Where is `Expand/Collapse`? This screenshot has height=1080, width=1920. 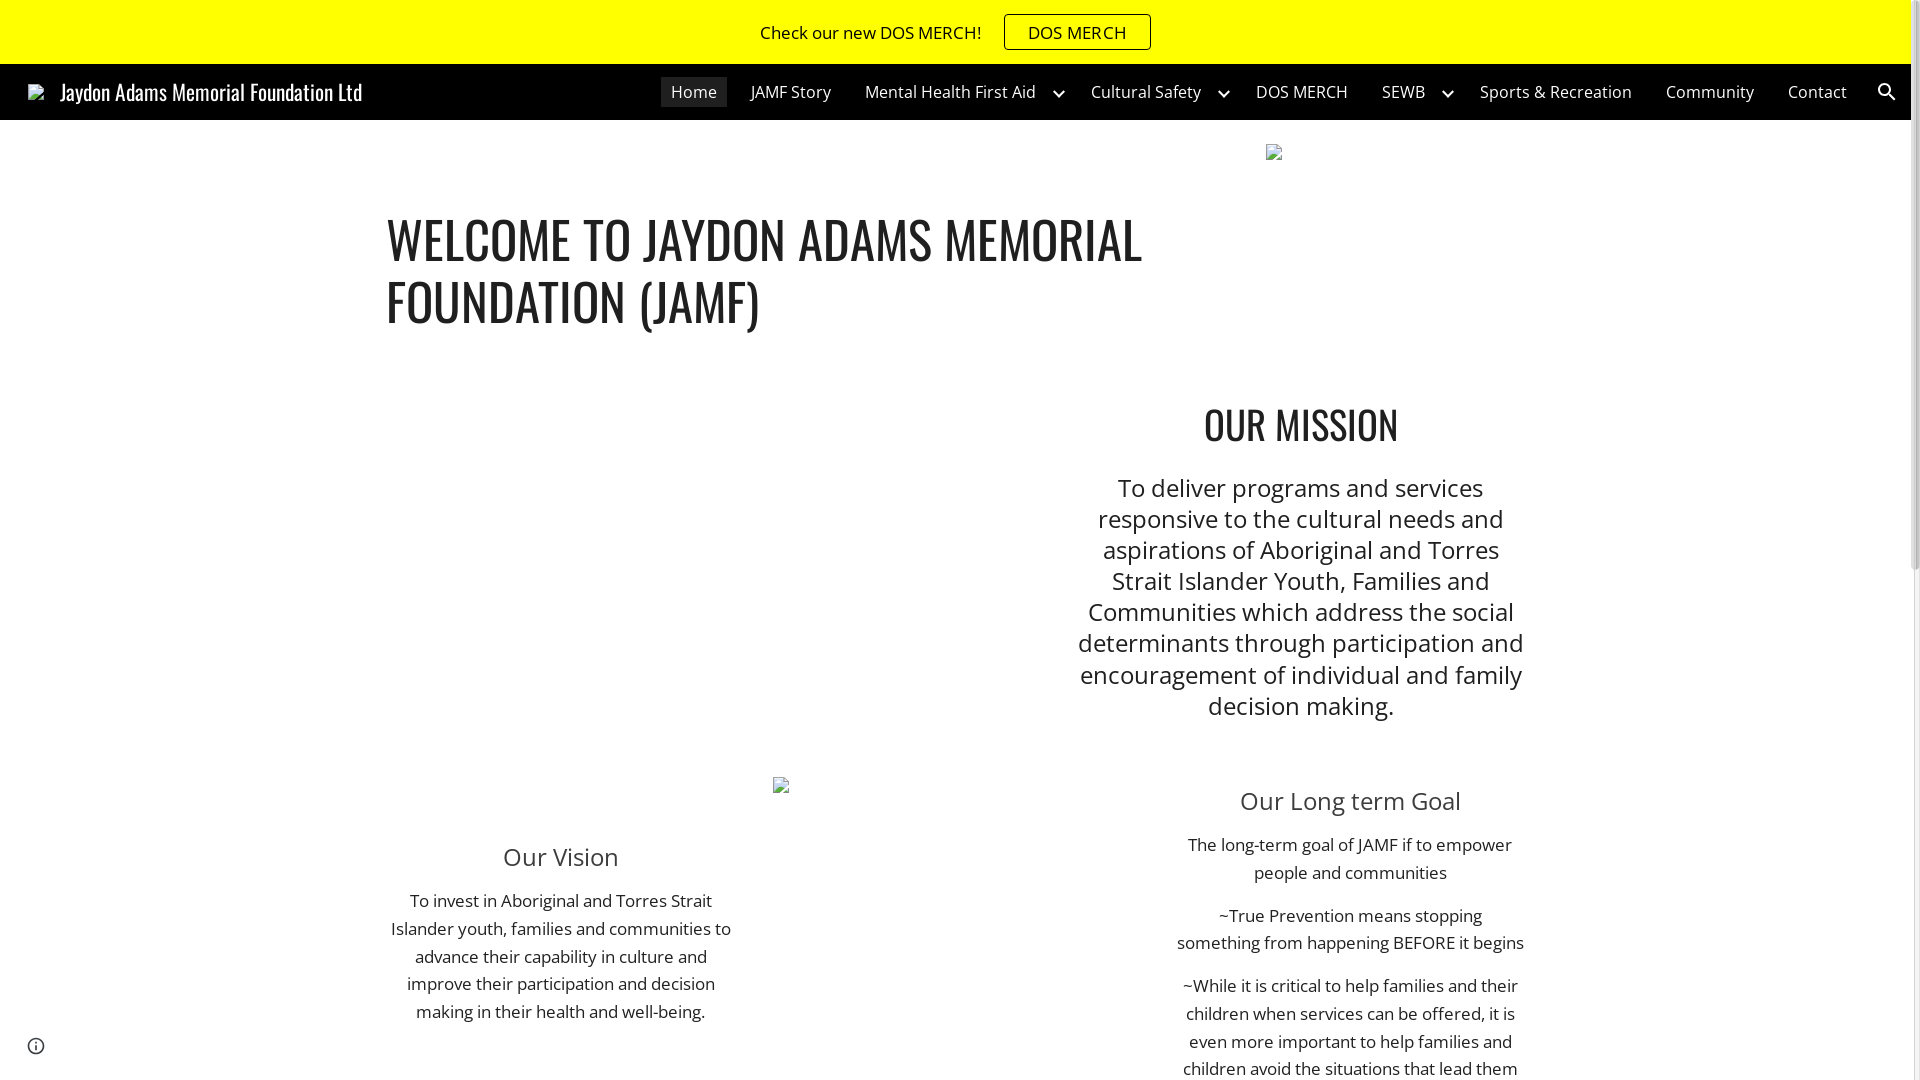 Expand/Collapse is located at coordinates (1058, 92).